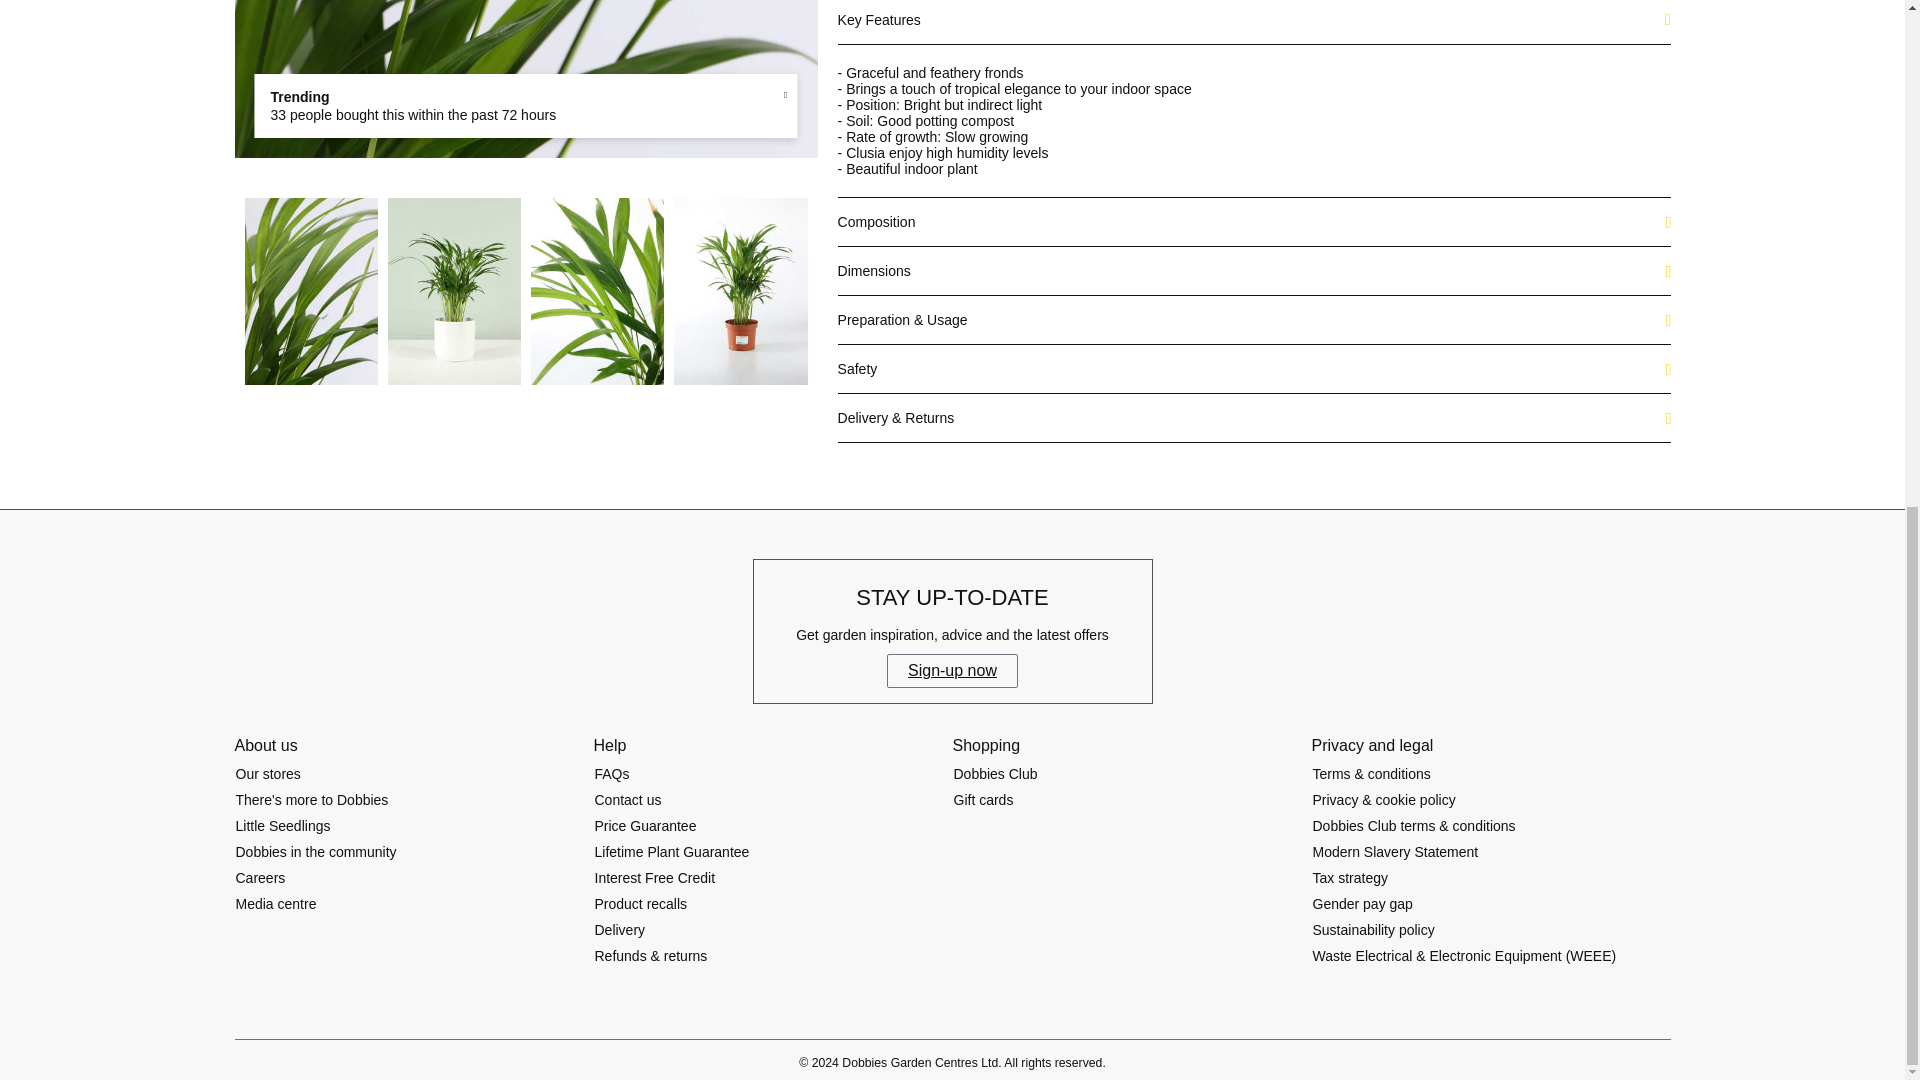  Describe the element at coordinates (275, 904) in the screenshot. I see `Media centre` at that location.